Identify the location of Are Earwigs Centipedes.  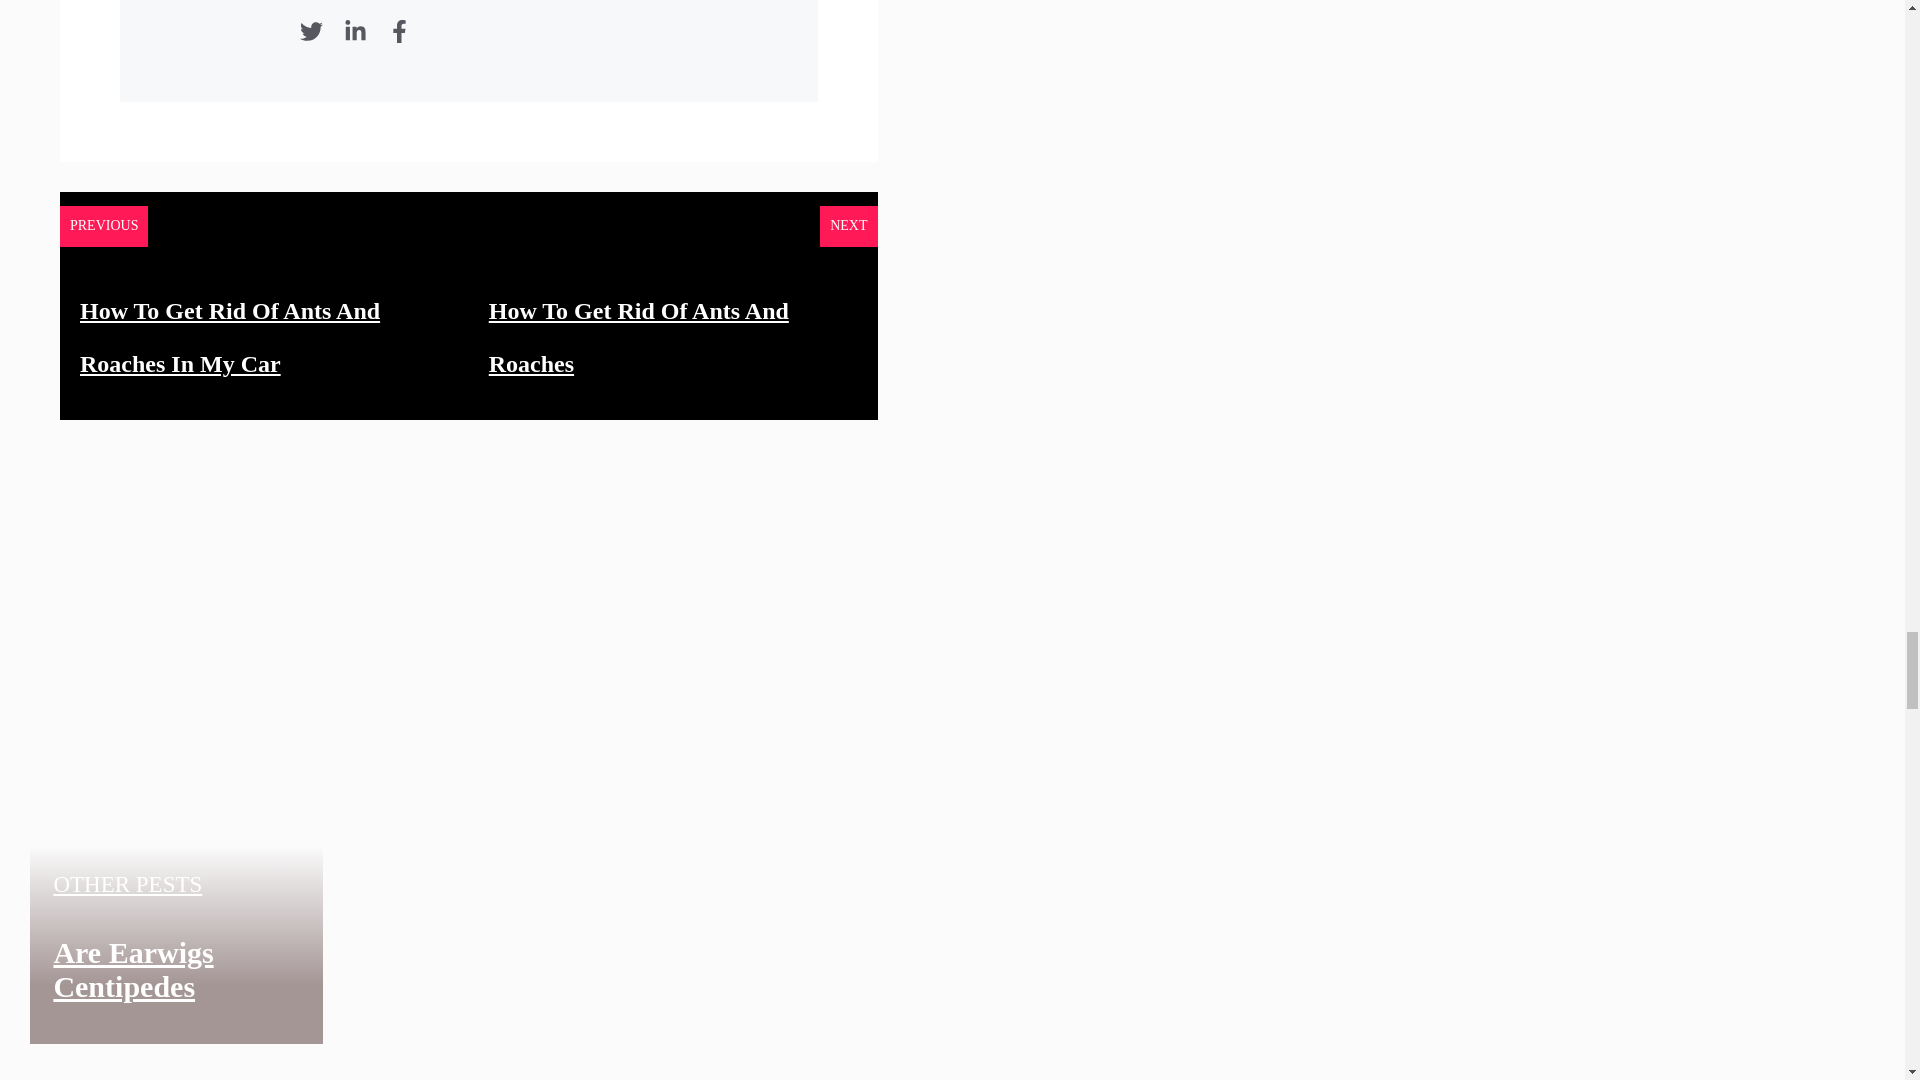
(533, 1018).